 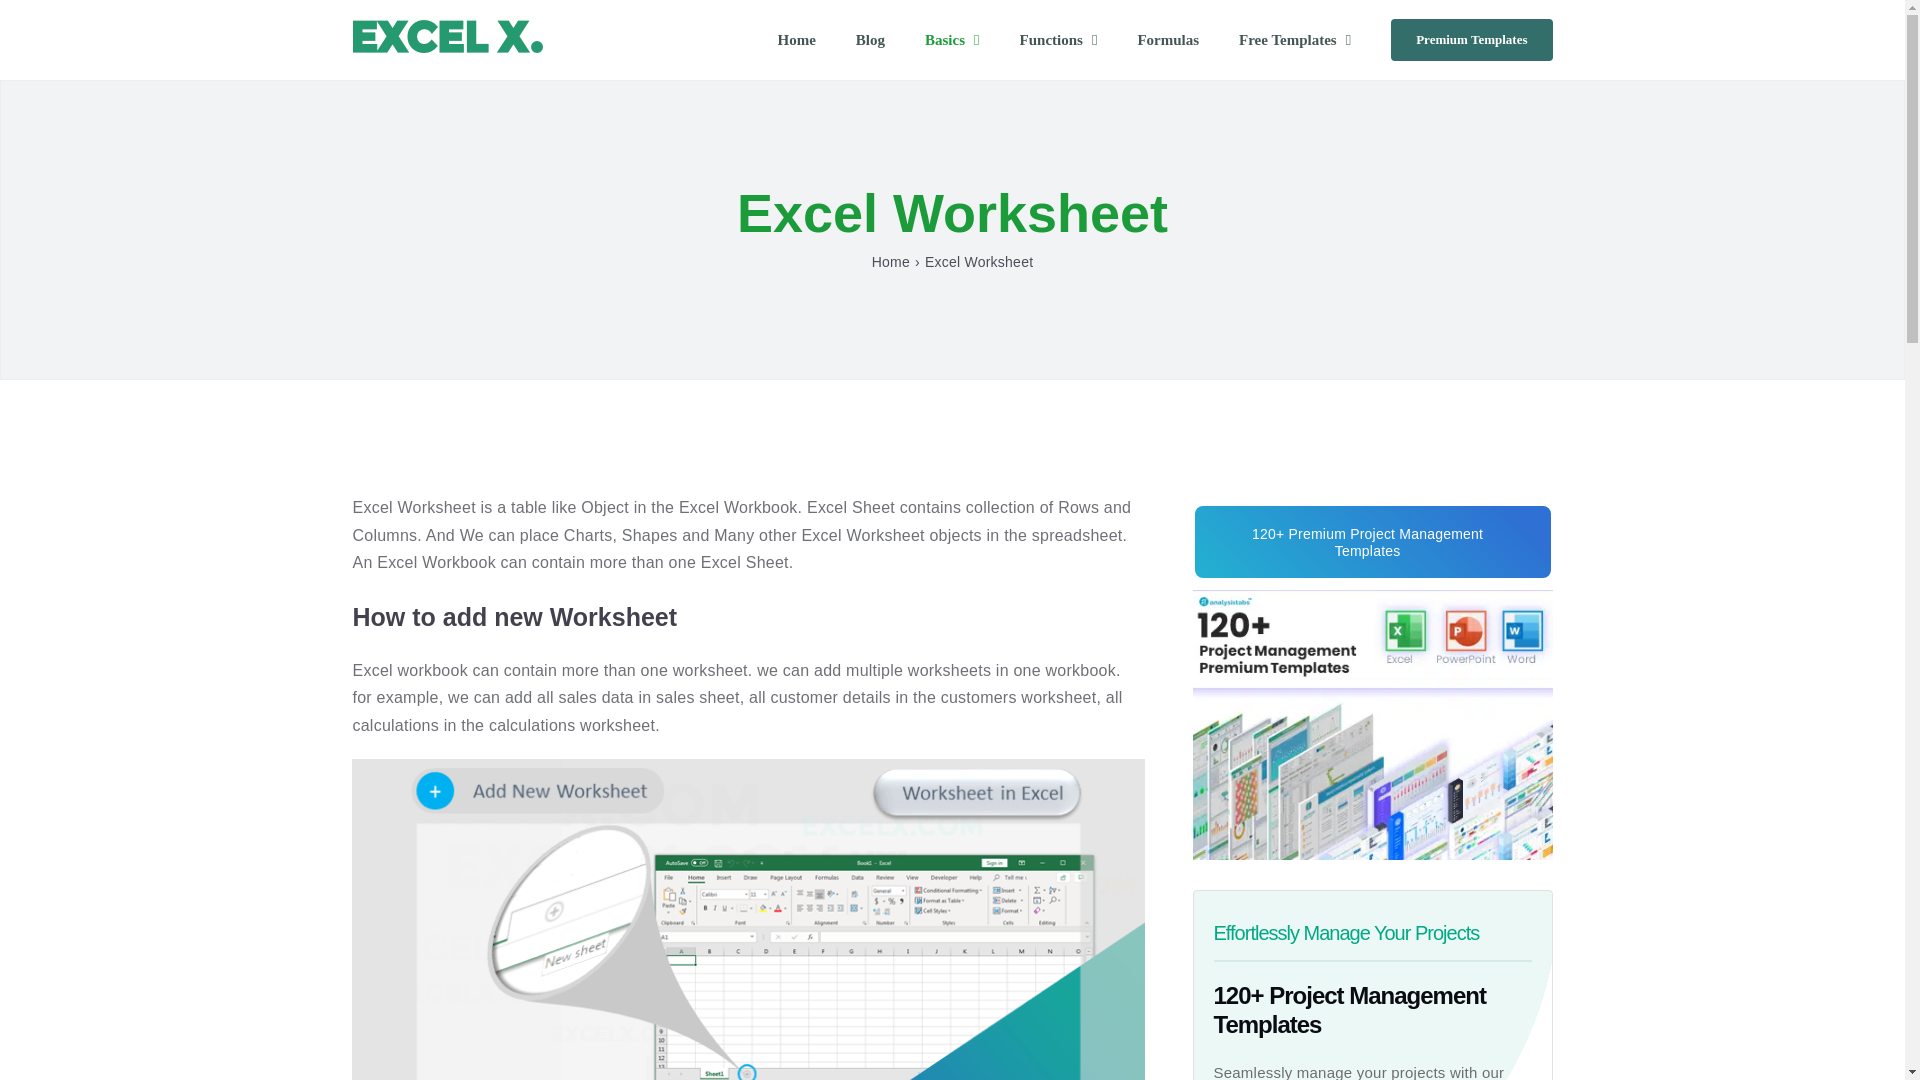 What do you see at coordinates (1470, 40) in the screenshot?
I see `Premium Templates` at bounding box center [1470, 40].